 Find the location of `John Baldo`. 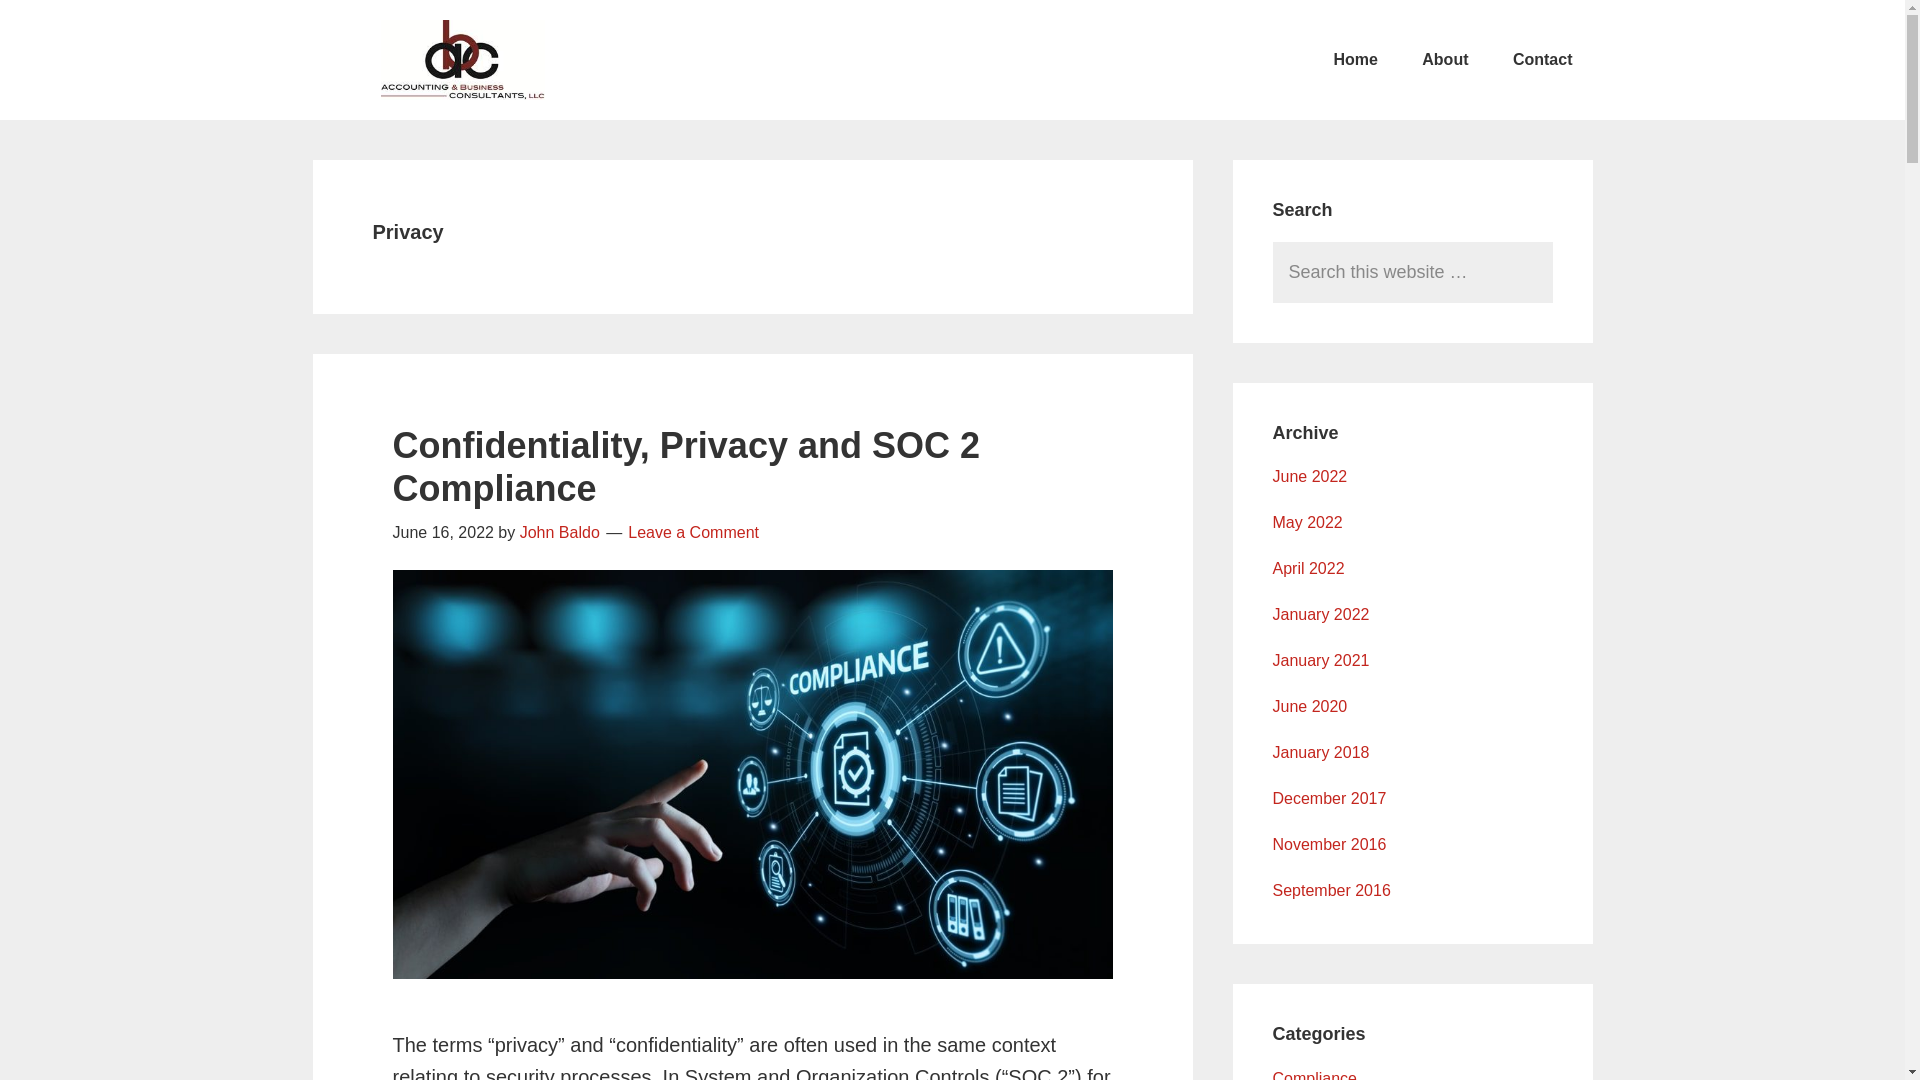

John Baldo is located at coordinates (560, 532).